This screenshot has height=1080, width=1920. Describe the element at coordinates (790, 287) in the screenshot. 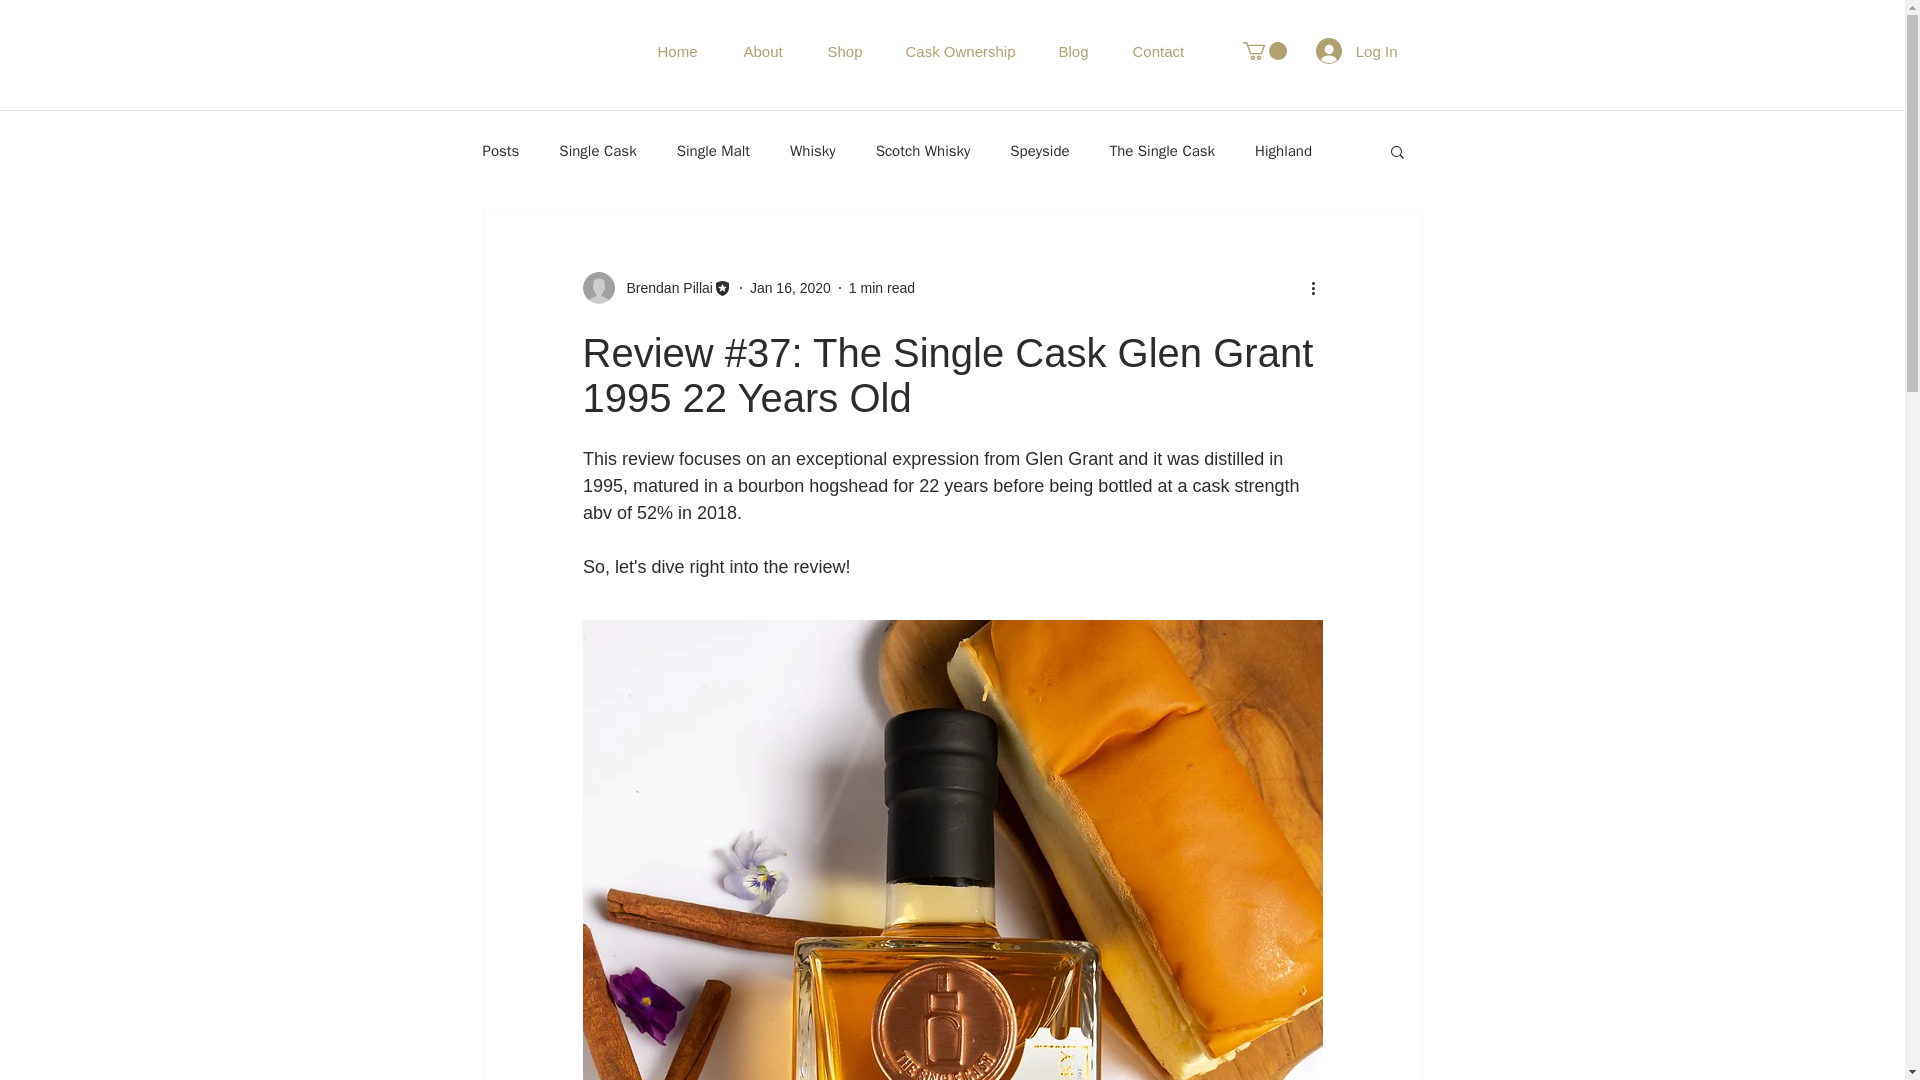

I see `Jan 16, 2020` at that location.